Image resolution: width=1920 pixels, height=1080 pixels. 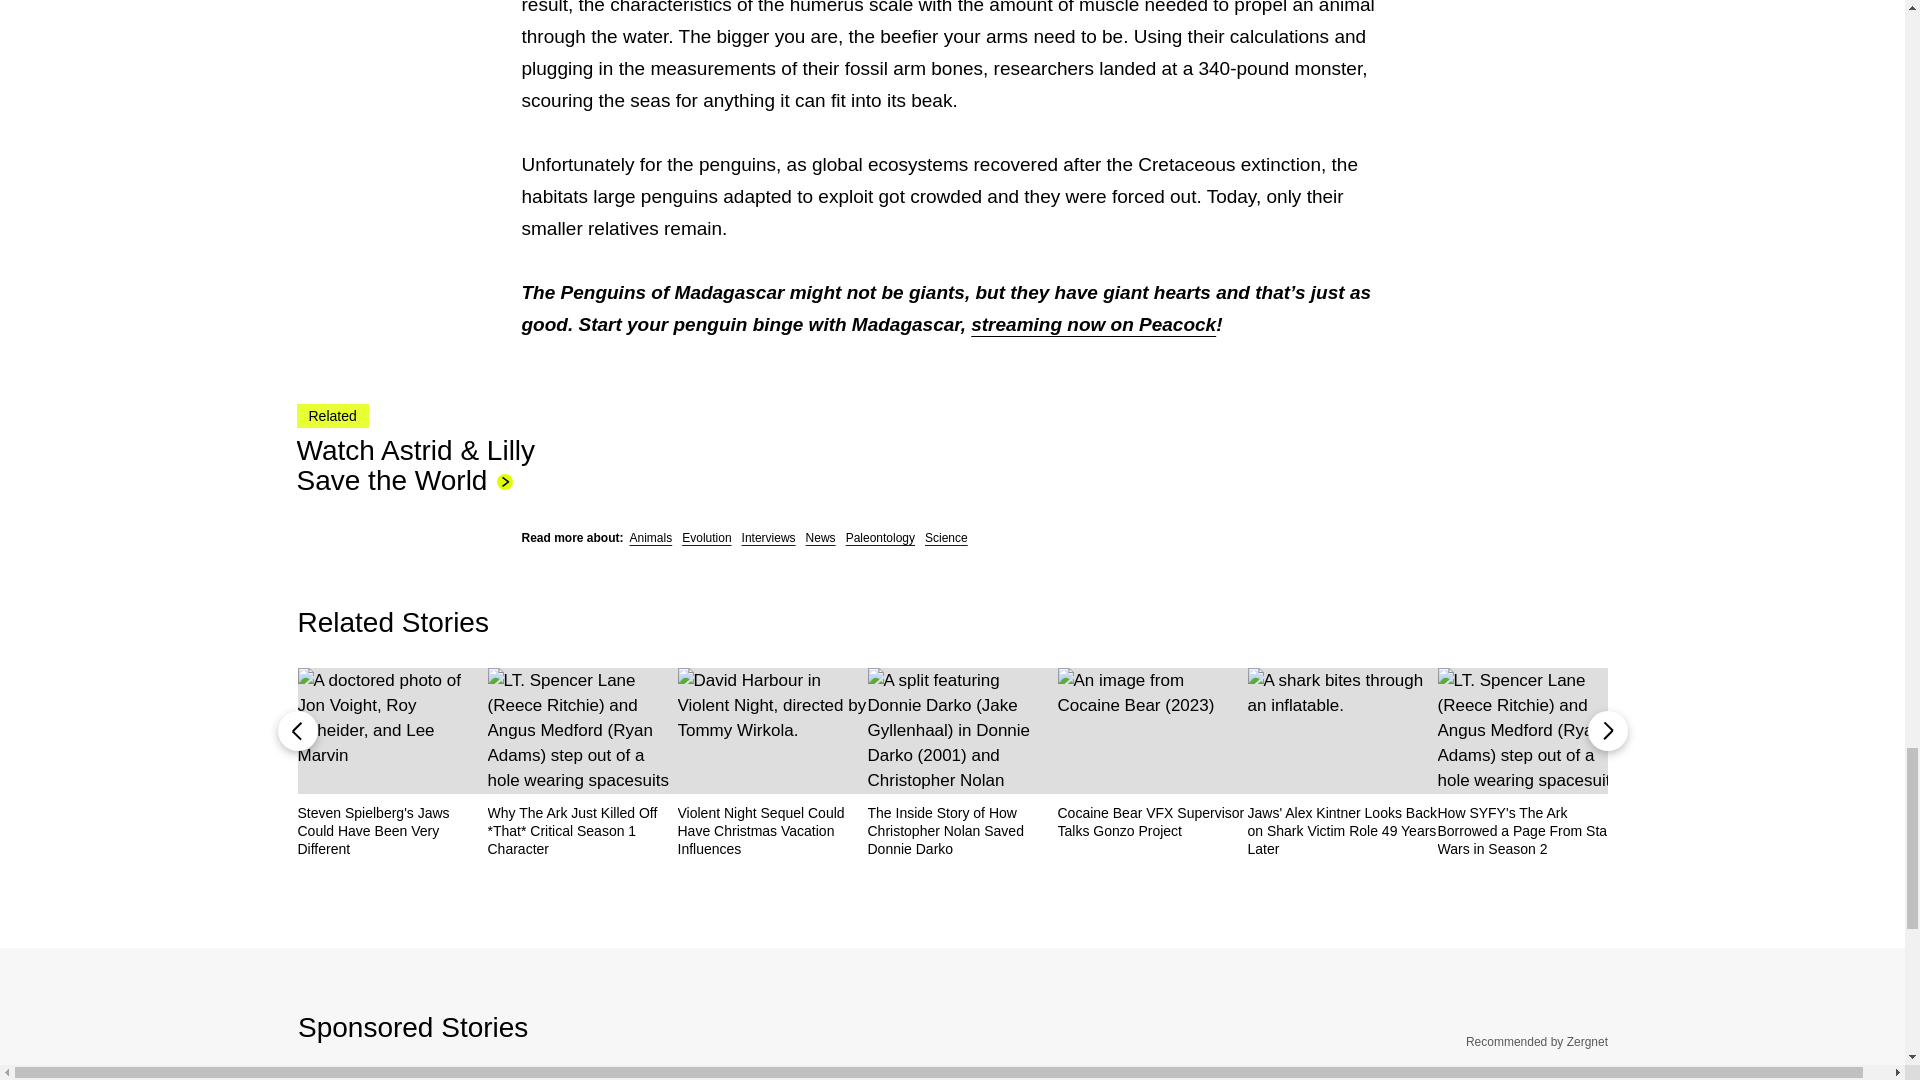 What do you see at coordinates (1093, 324) in the screenshot?
I see `streaming now on Peacock` at bounding box center [1093, 324].